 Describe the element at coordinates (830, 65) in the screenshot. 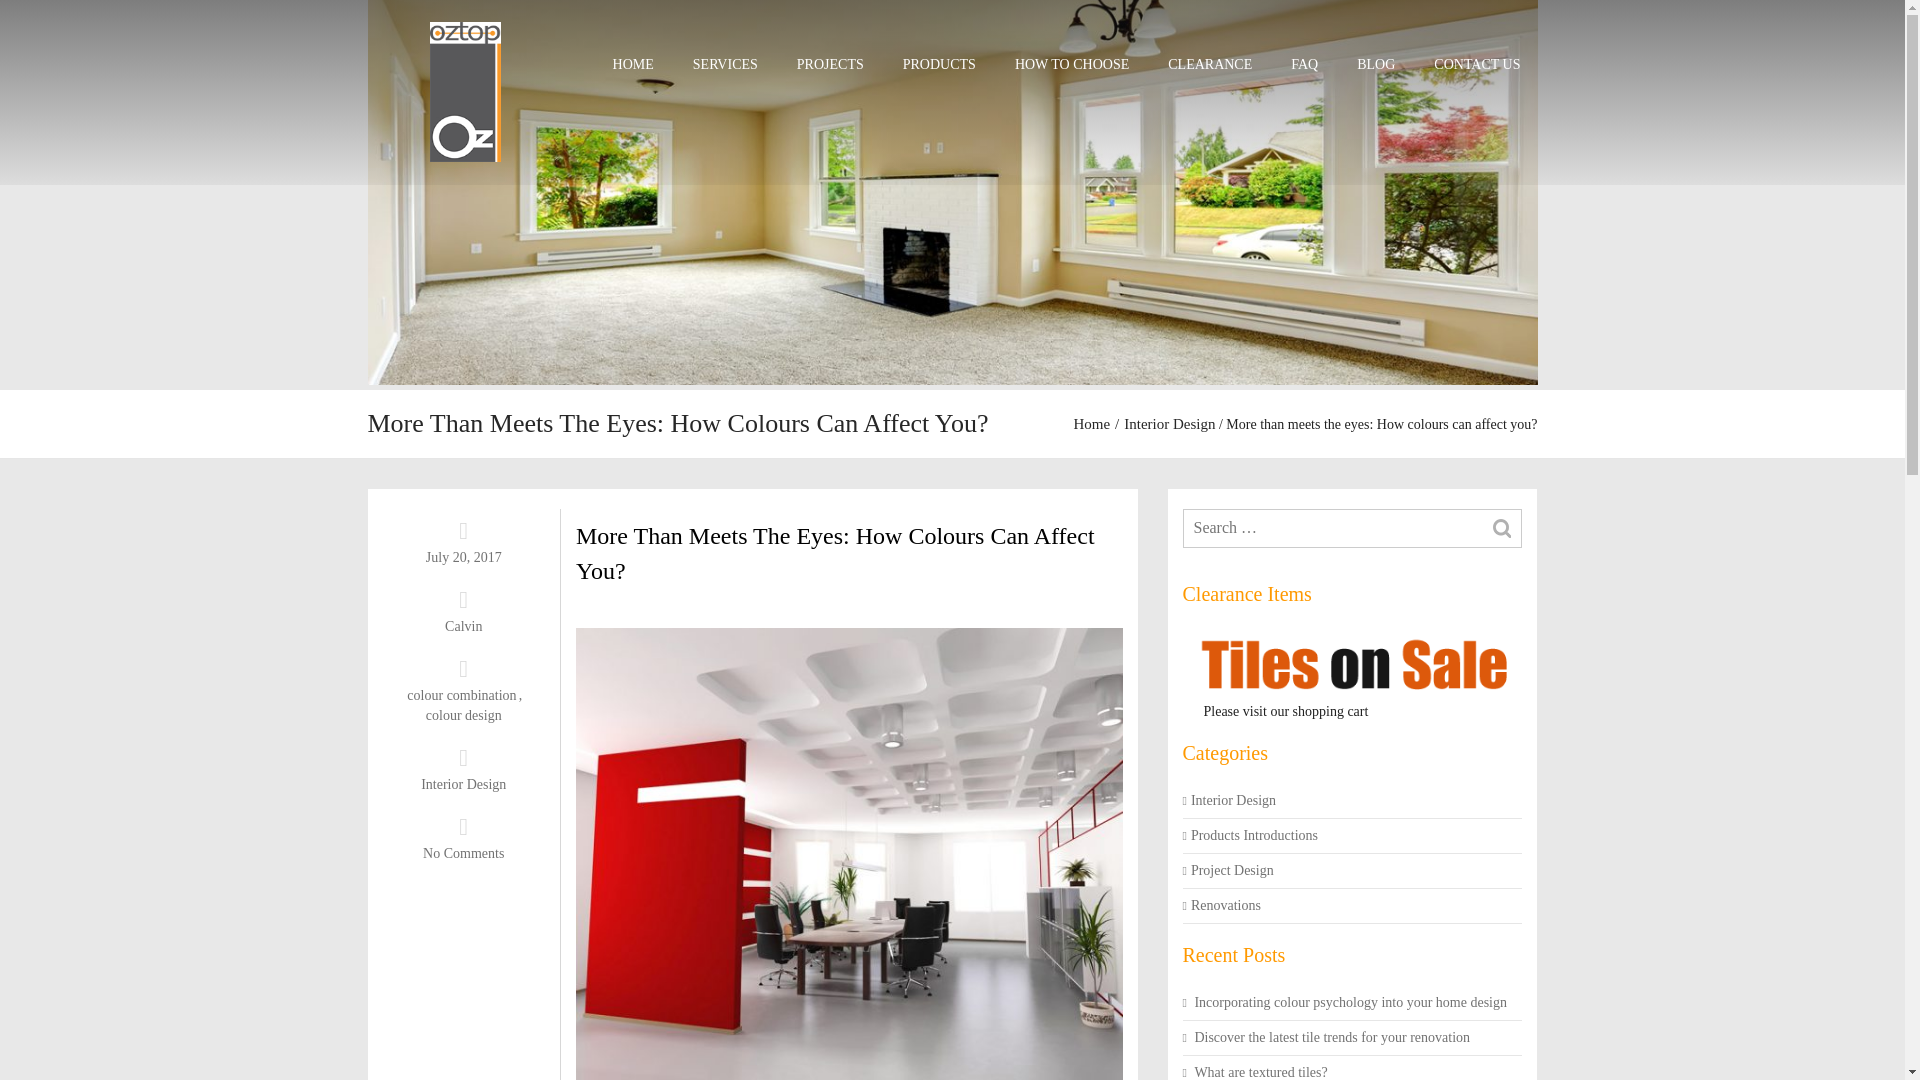

I see `PROJECTS` at that location.